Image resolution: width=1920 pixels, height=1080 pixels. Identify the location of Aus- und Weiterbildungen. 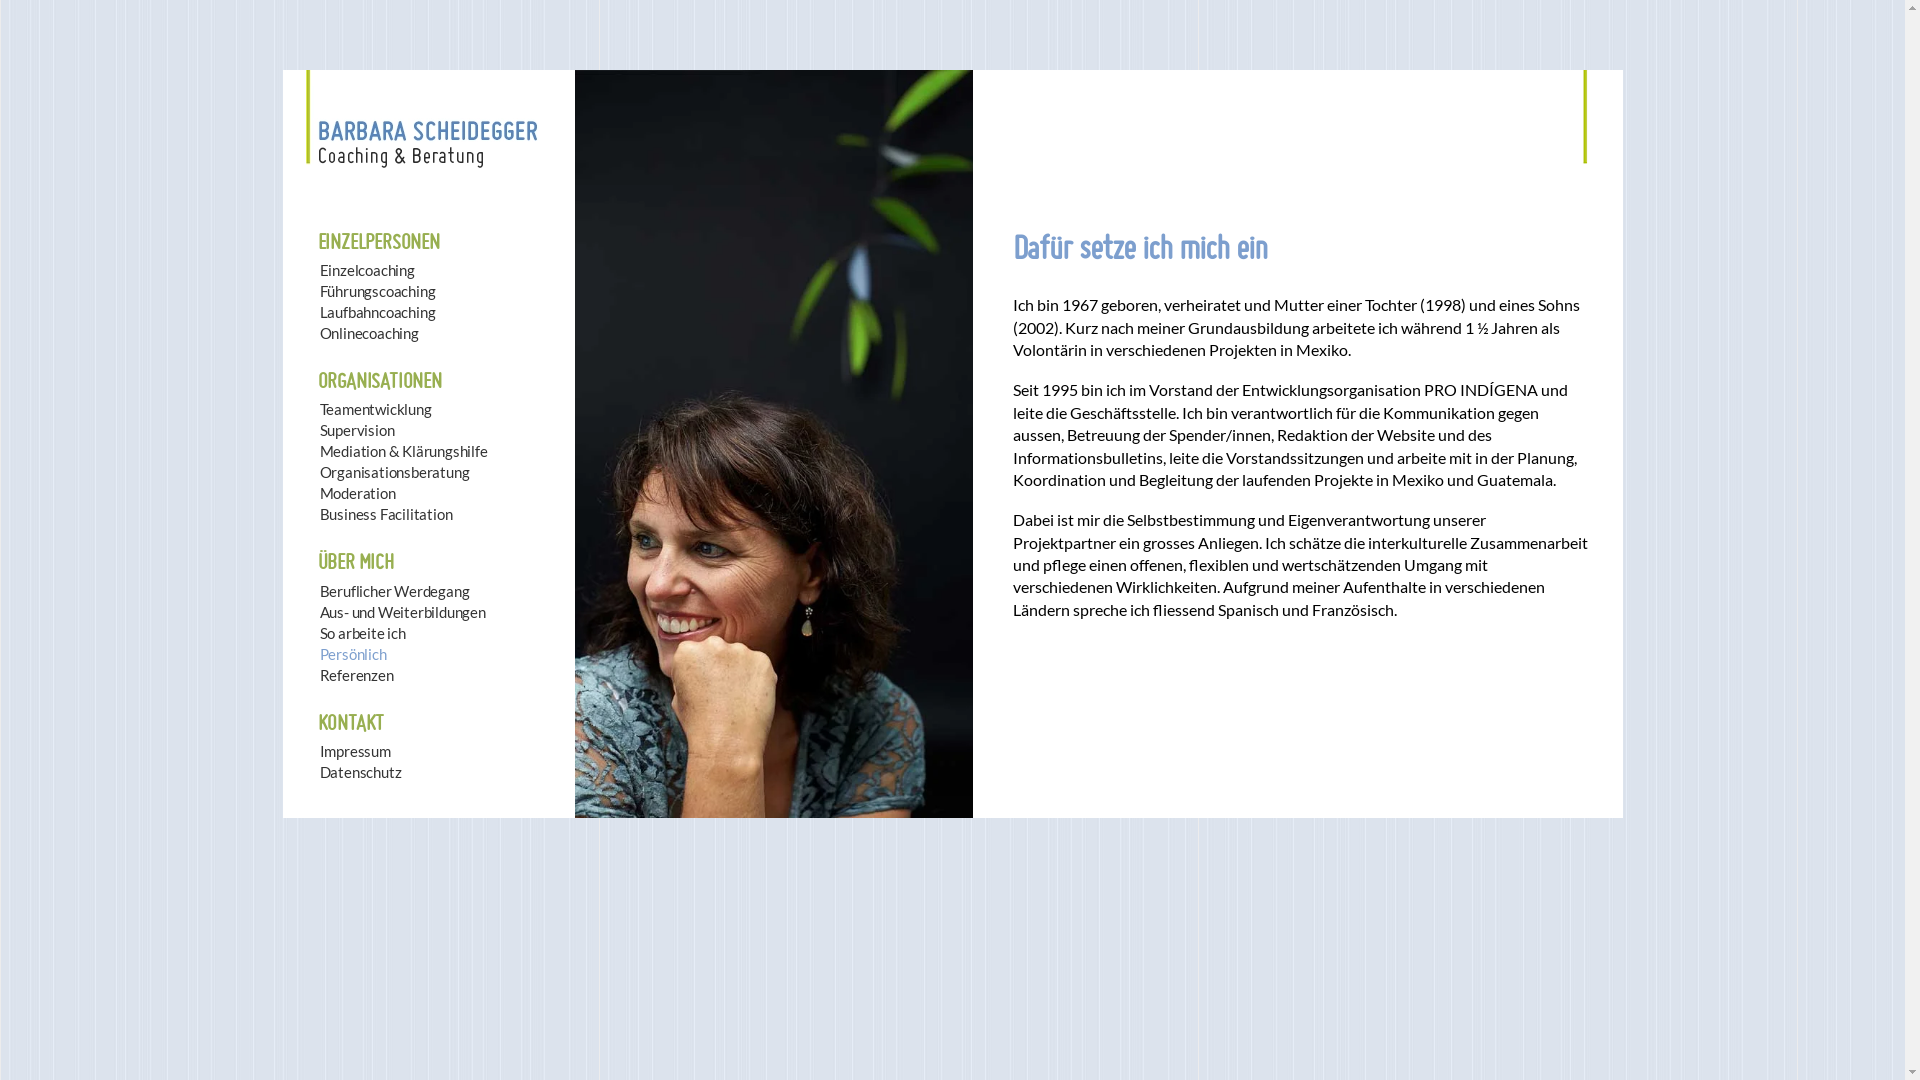
(518, 612).